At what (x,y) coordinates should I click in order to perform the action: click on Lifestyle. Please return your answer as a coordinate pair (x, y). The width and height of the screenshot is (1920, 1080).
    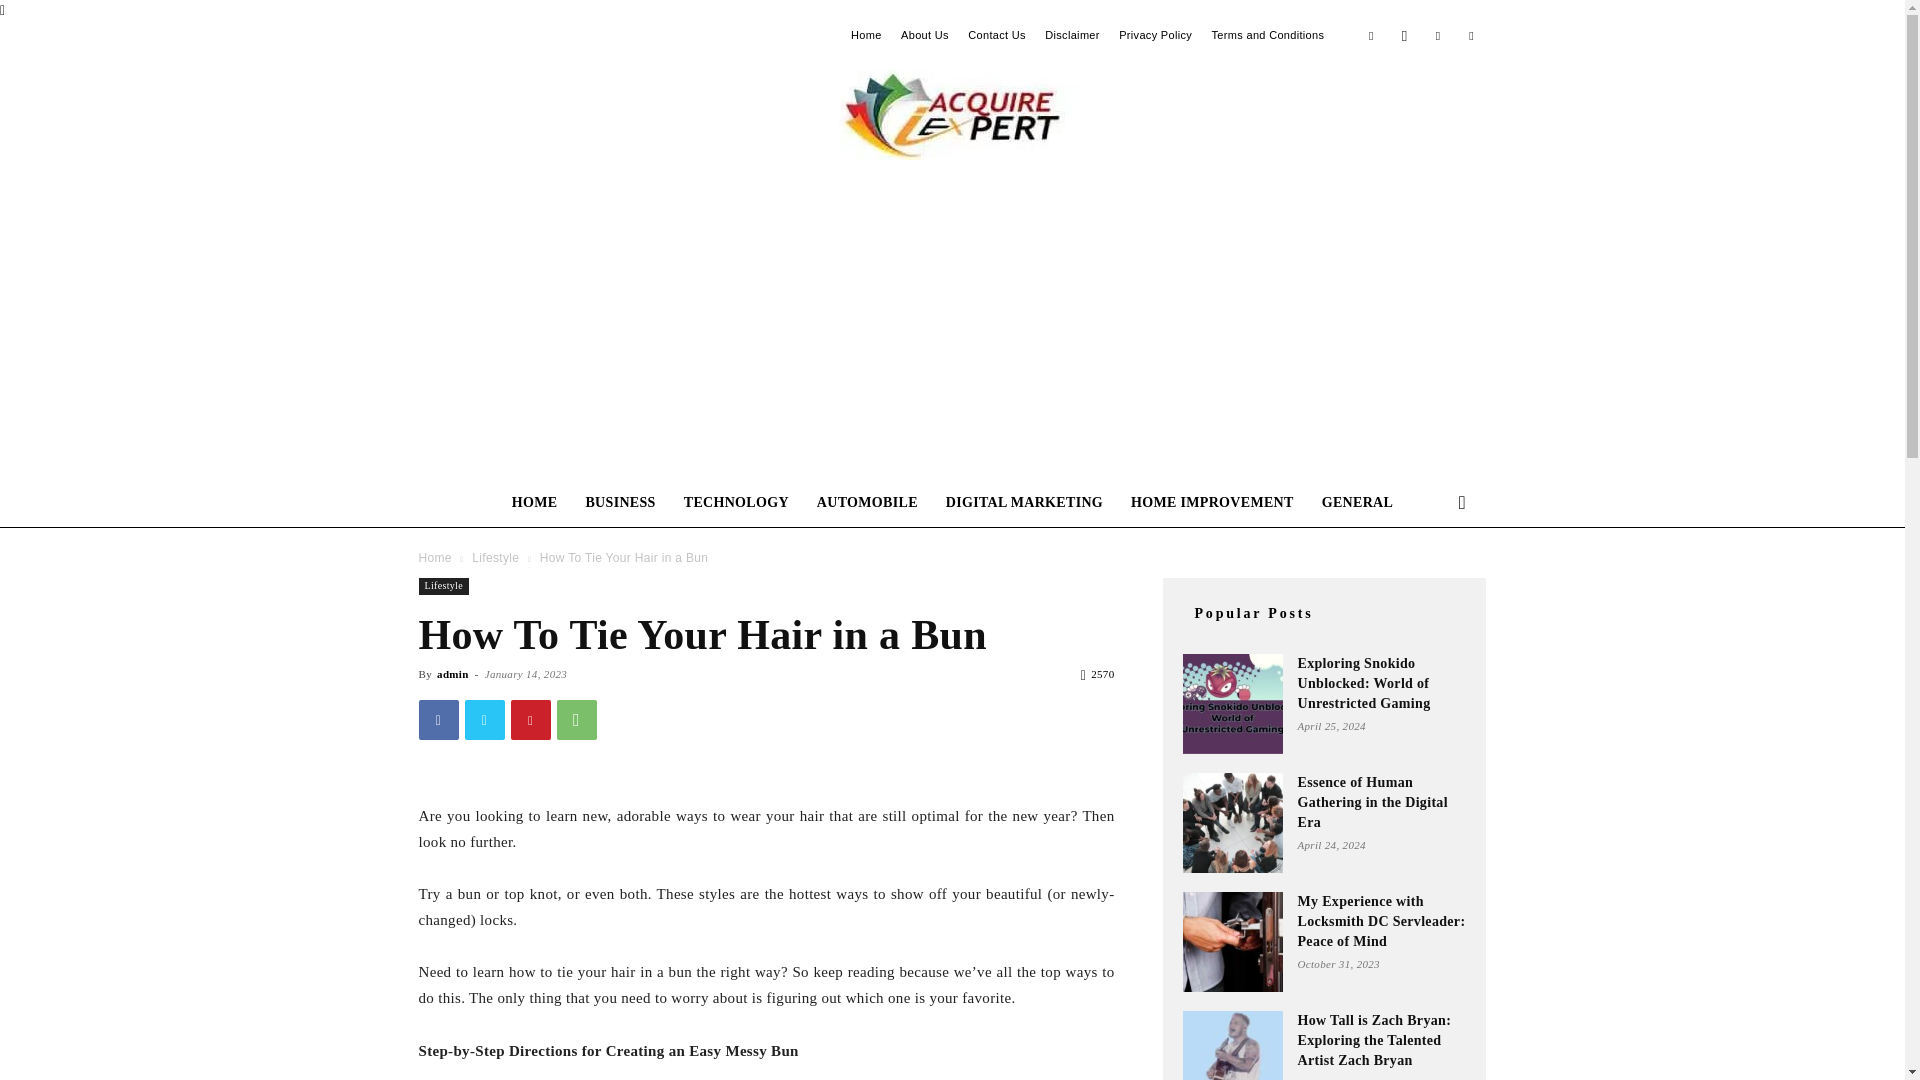
    Looking at the image, I should click on (495, 557).